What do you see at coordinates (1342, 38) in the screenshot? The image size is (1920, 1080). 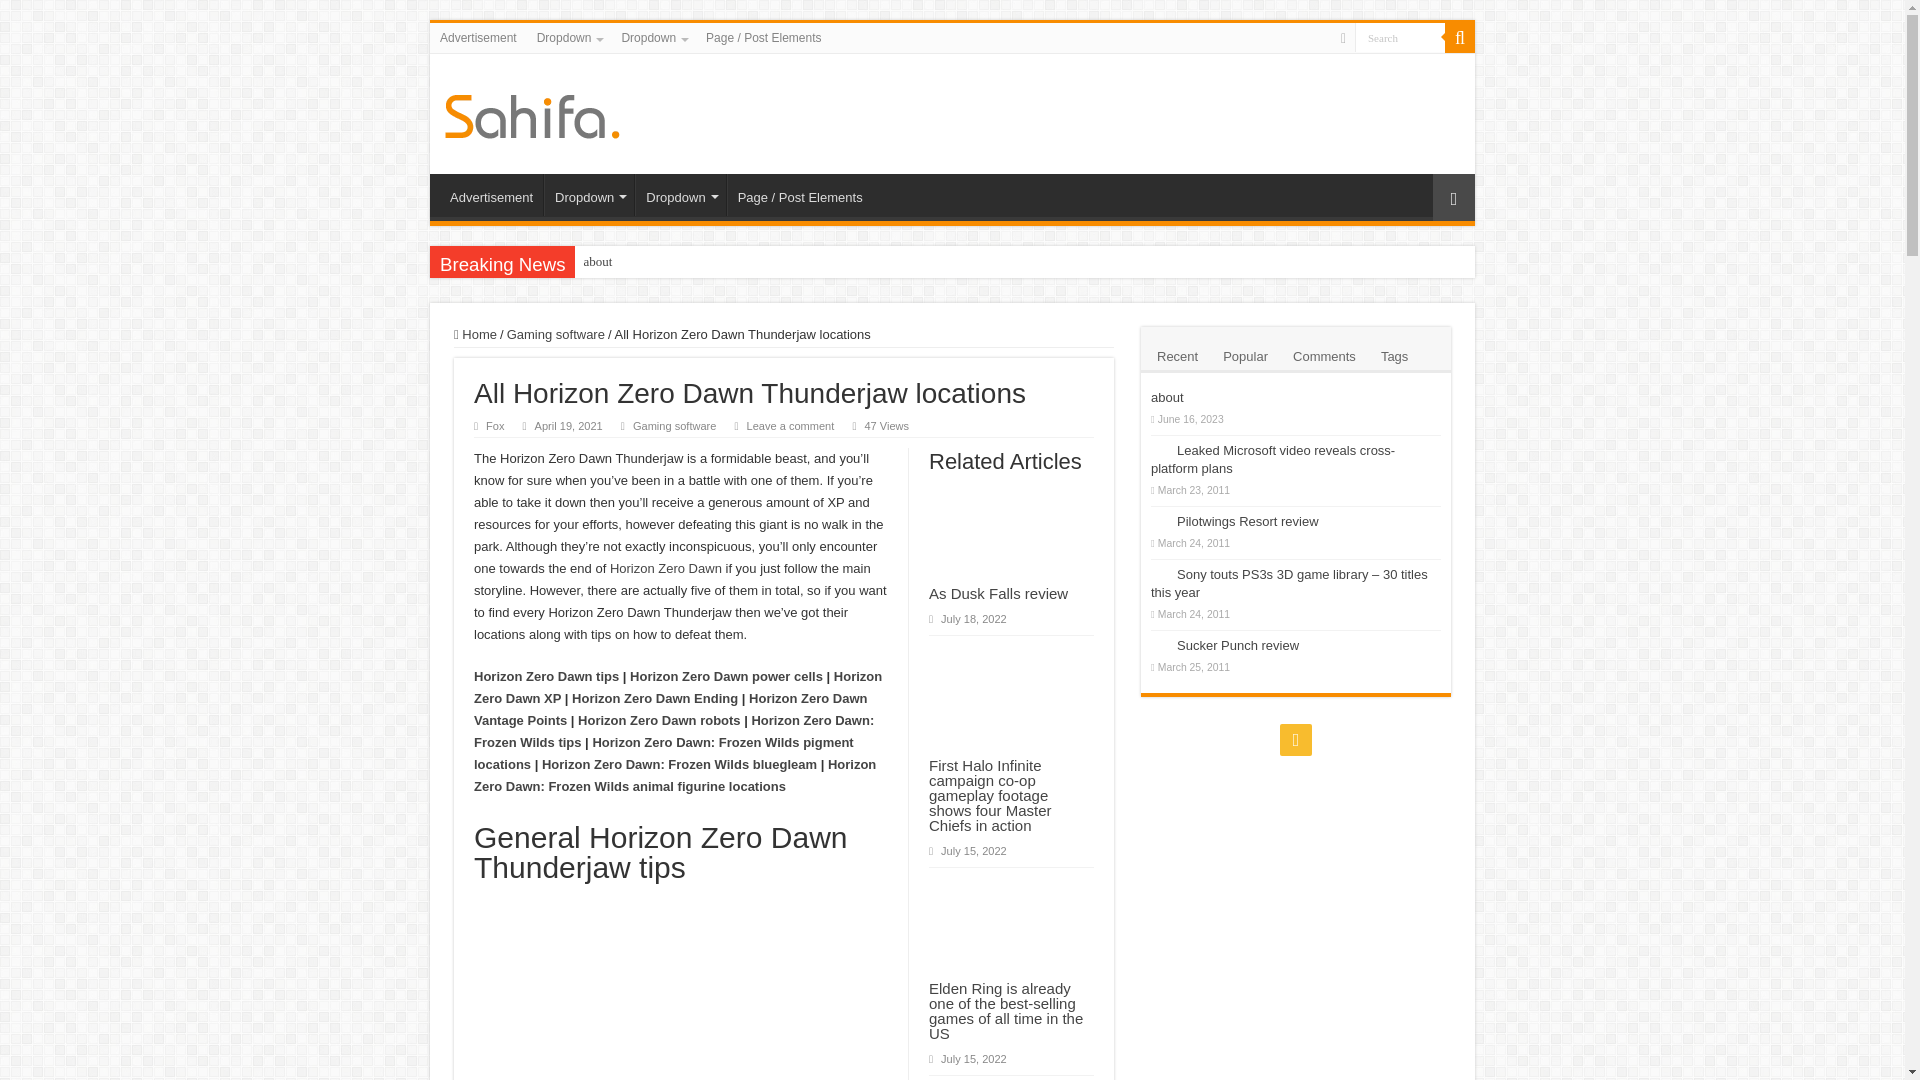 I see `Rss` at bounding box center [1342, 38].